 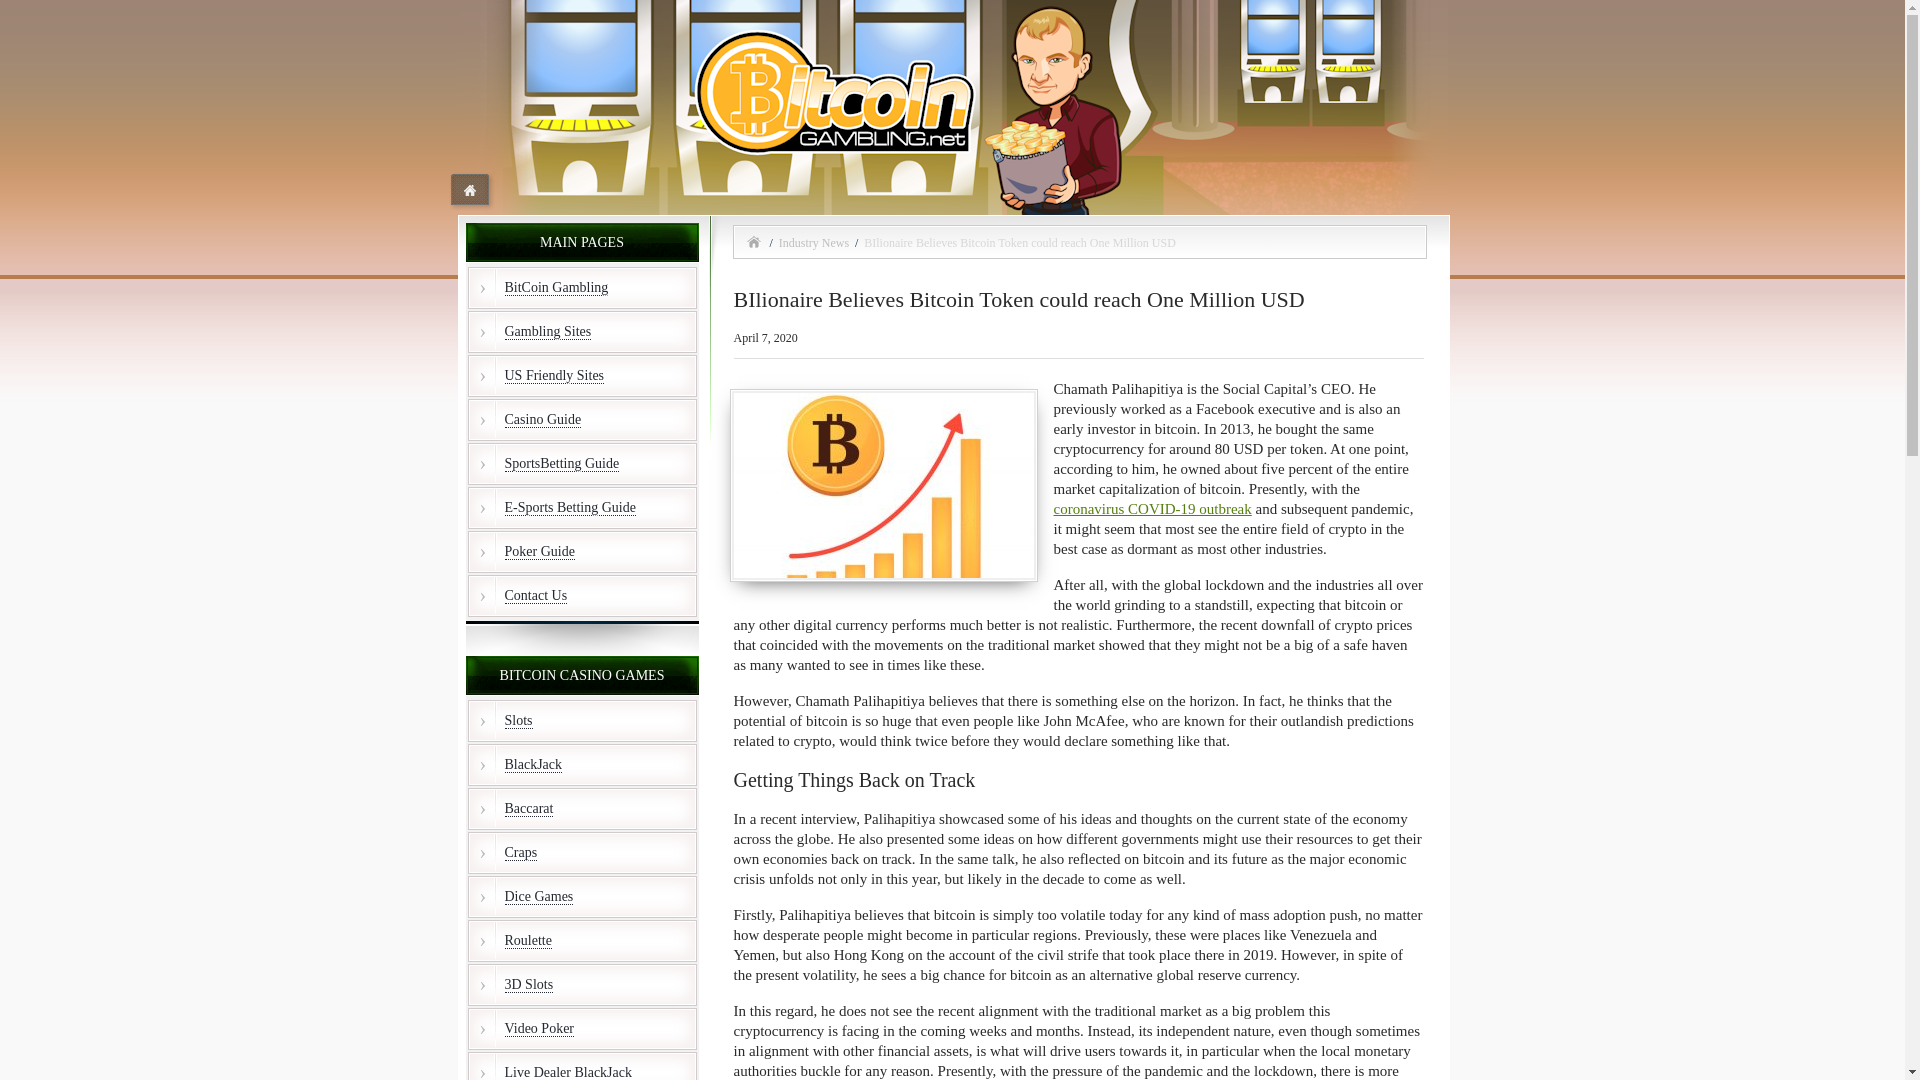 I want to click on Gambling Sites, so click(x=582, y=332).